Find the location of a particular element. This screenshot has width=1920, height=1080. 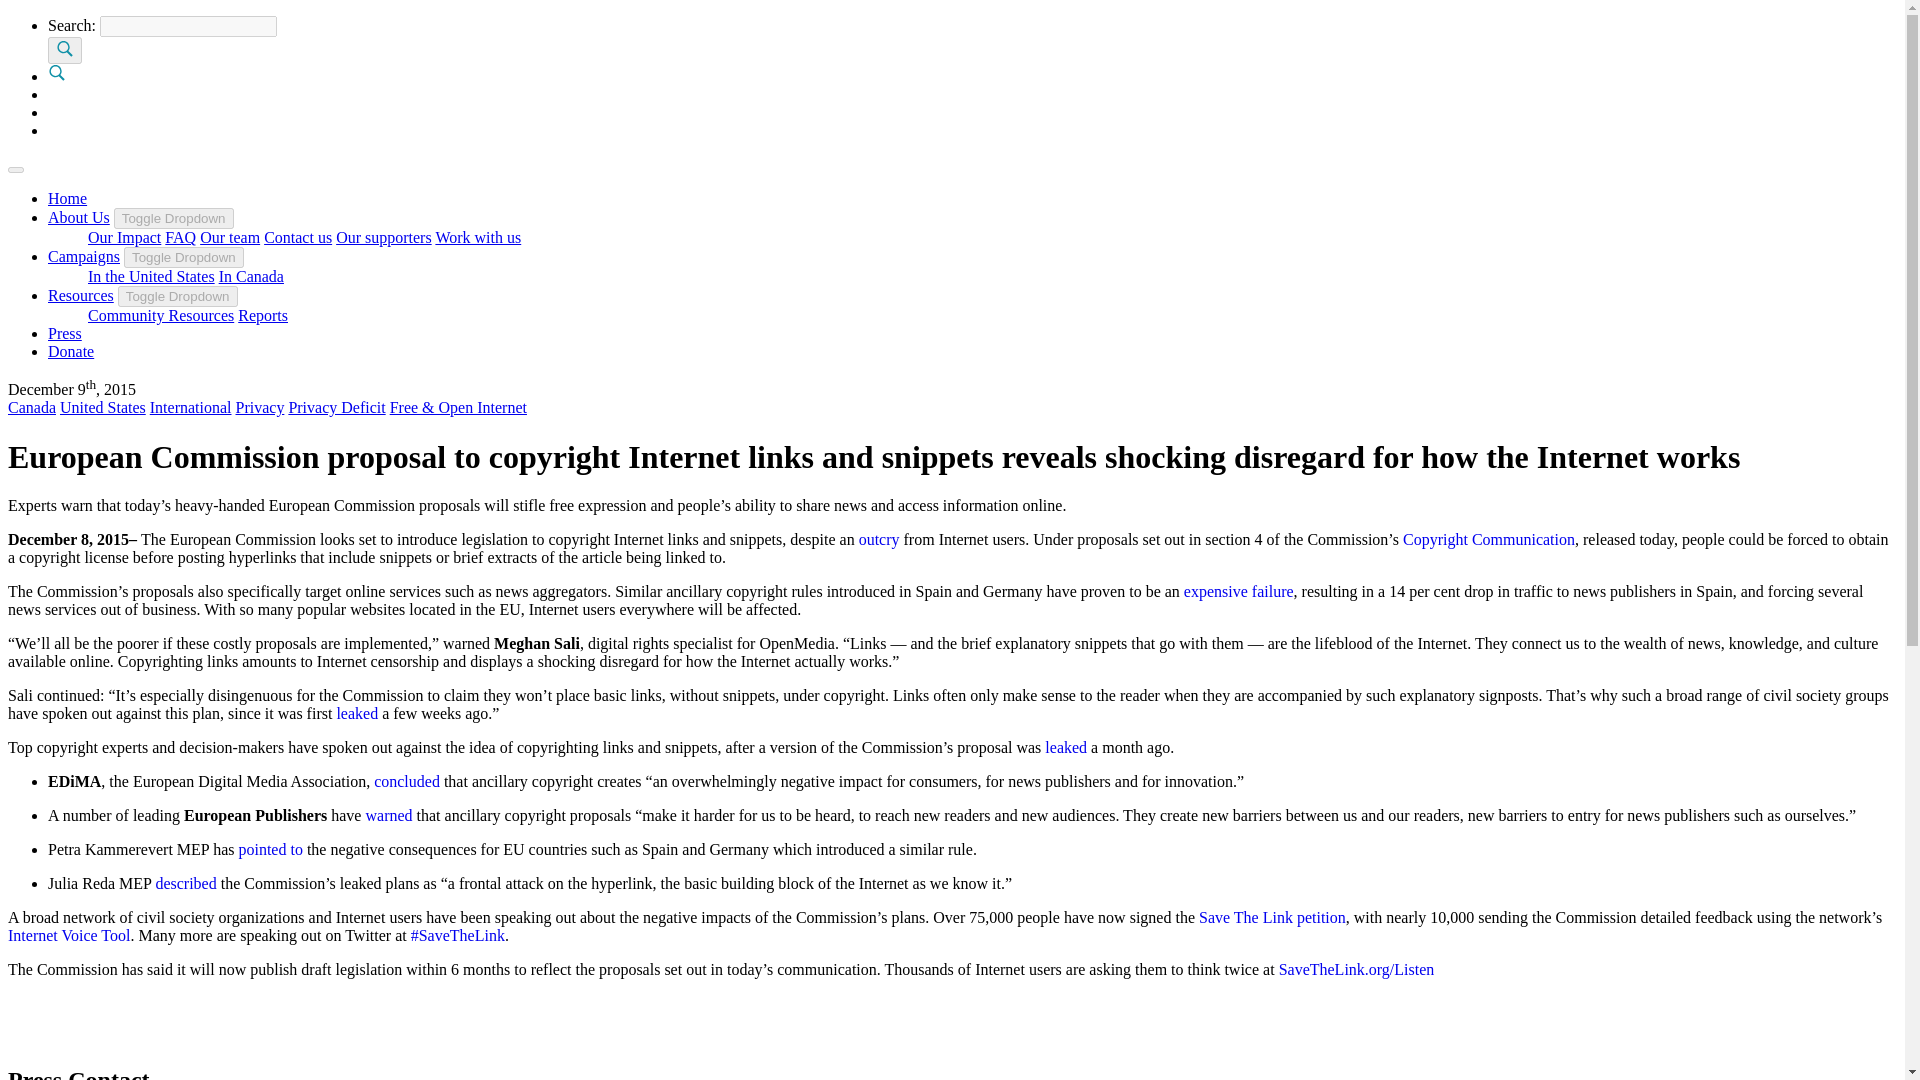

Toggle Dropdown is located at coordinates (174, 218).